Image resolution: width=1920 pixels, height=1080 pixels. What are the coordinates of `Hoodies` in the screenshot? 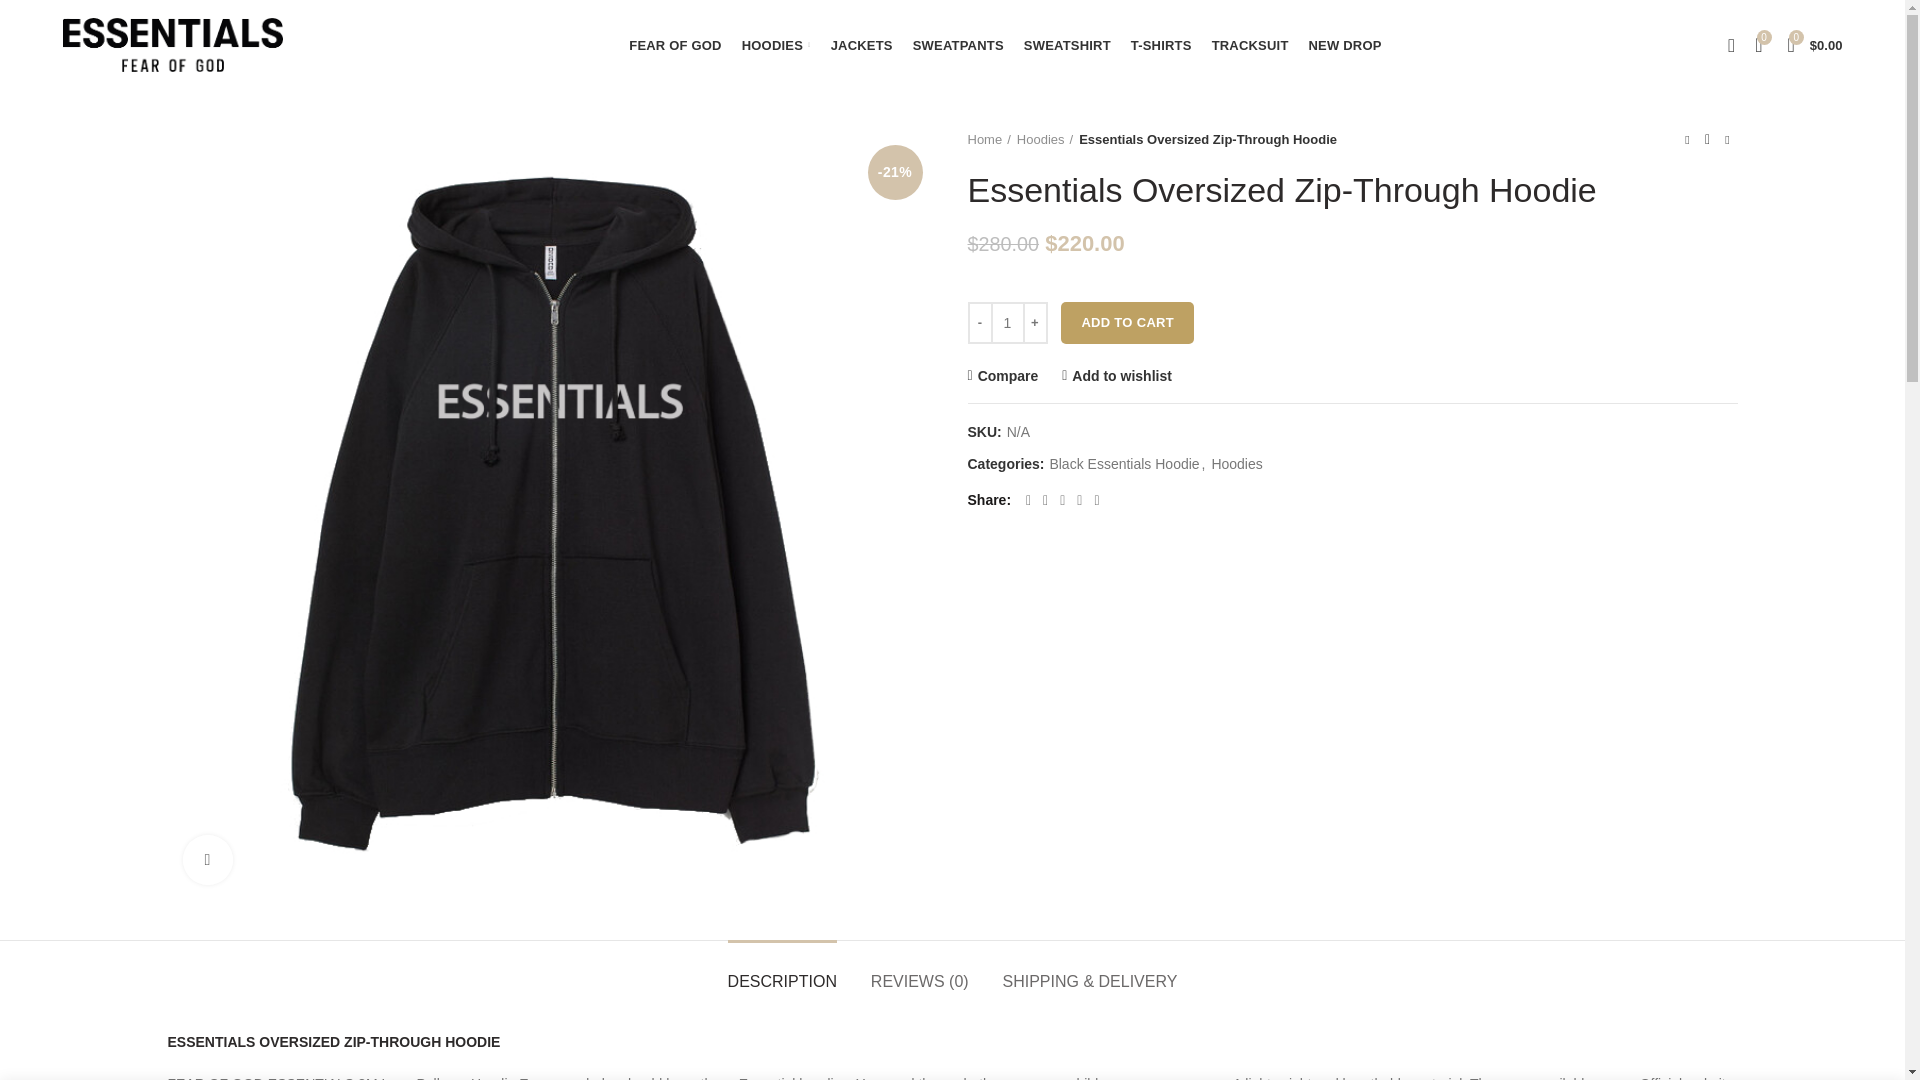 It's located at (1045, 140).